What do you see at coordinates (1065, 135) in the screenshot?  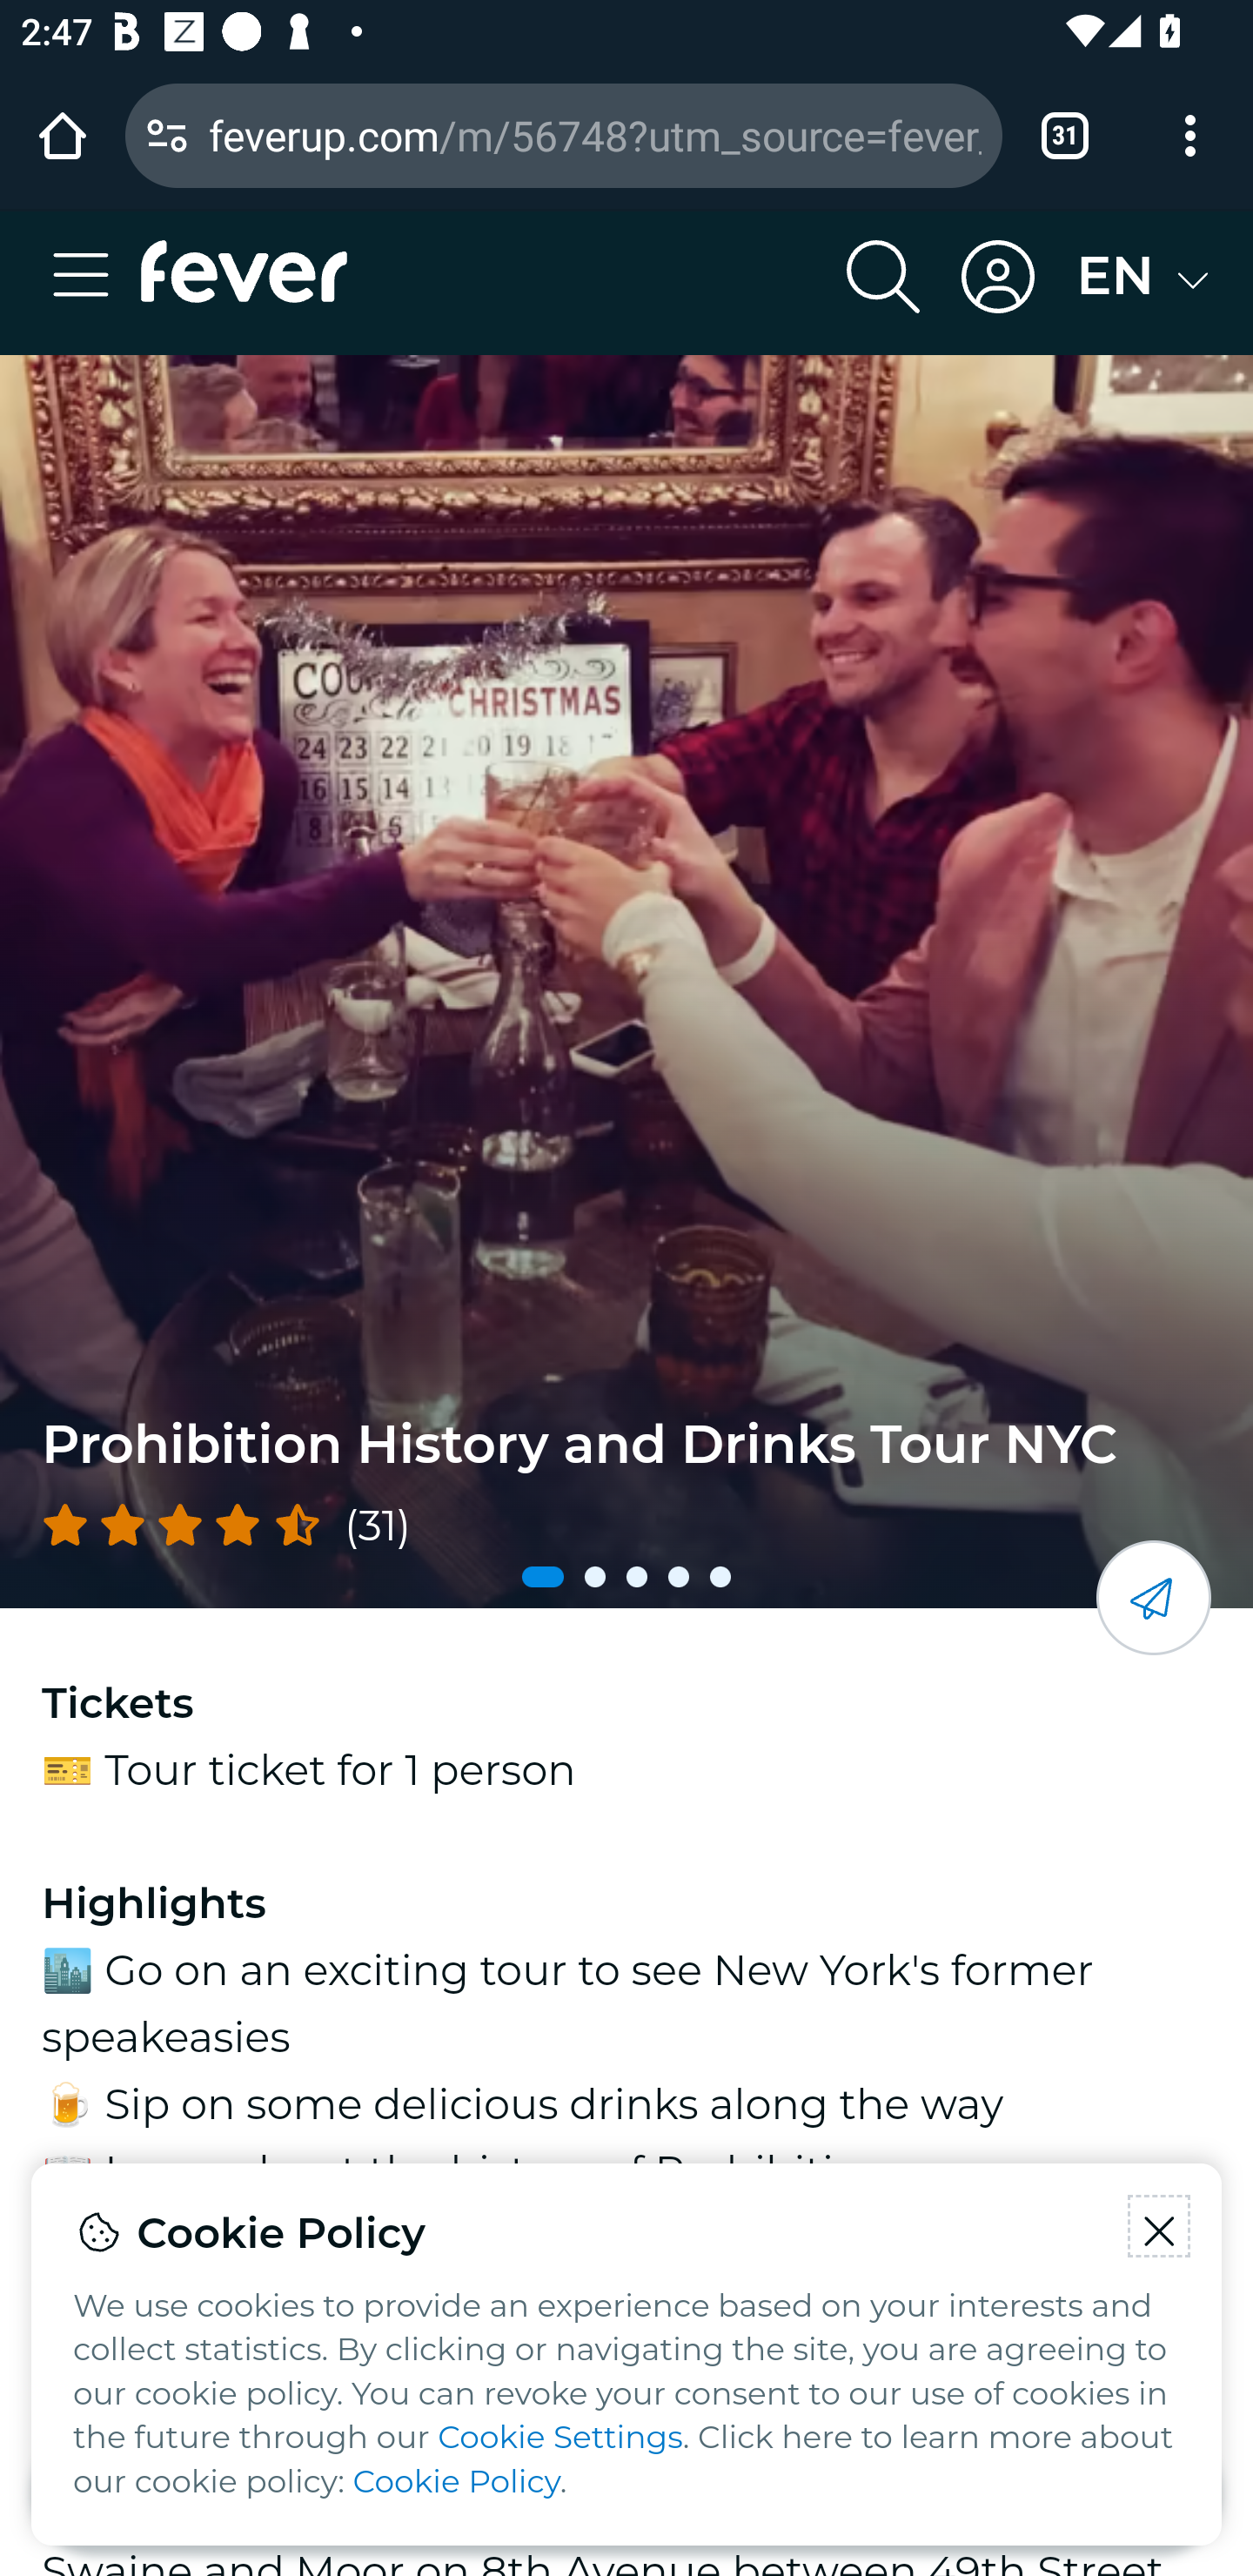 I see `Switch or close tabs` at bounding box center [1065, 135].